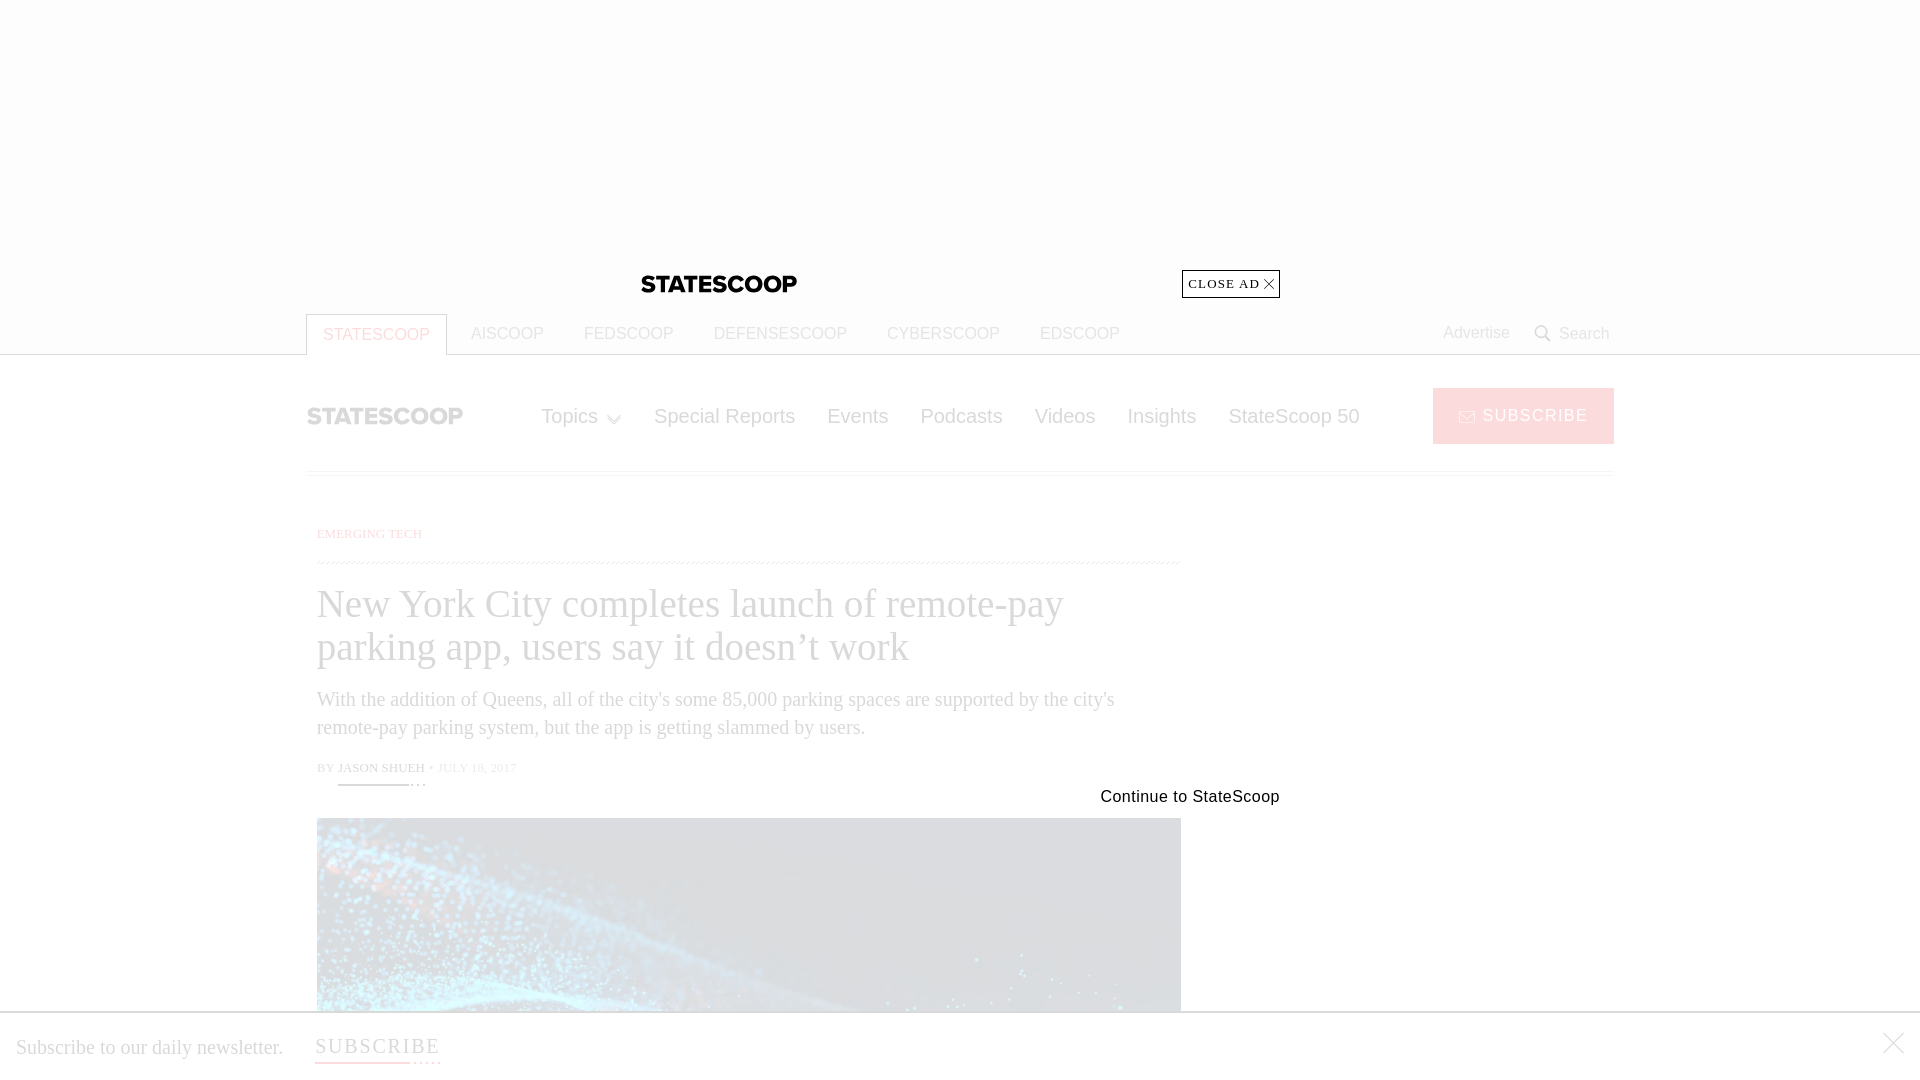  What do you see at coordinates (1292, 415) in the screenshot?
I see `StateScoop 50` at bounding box center [1292, 415].